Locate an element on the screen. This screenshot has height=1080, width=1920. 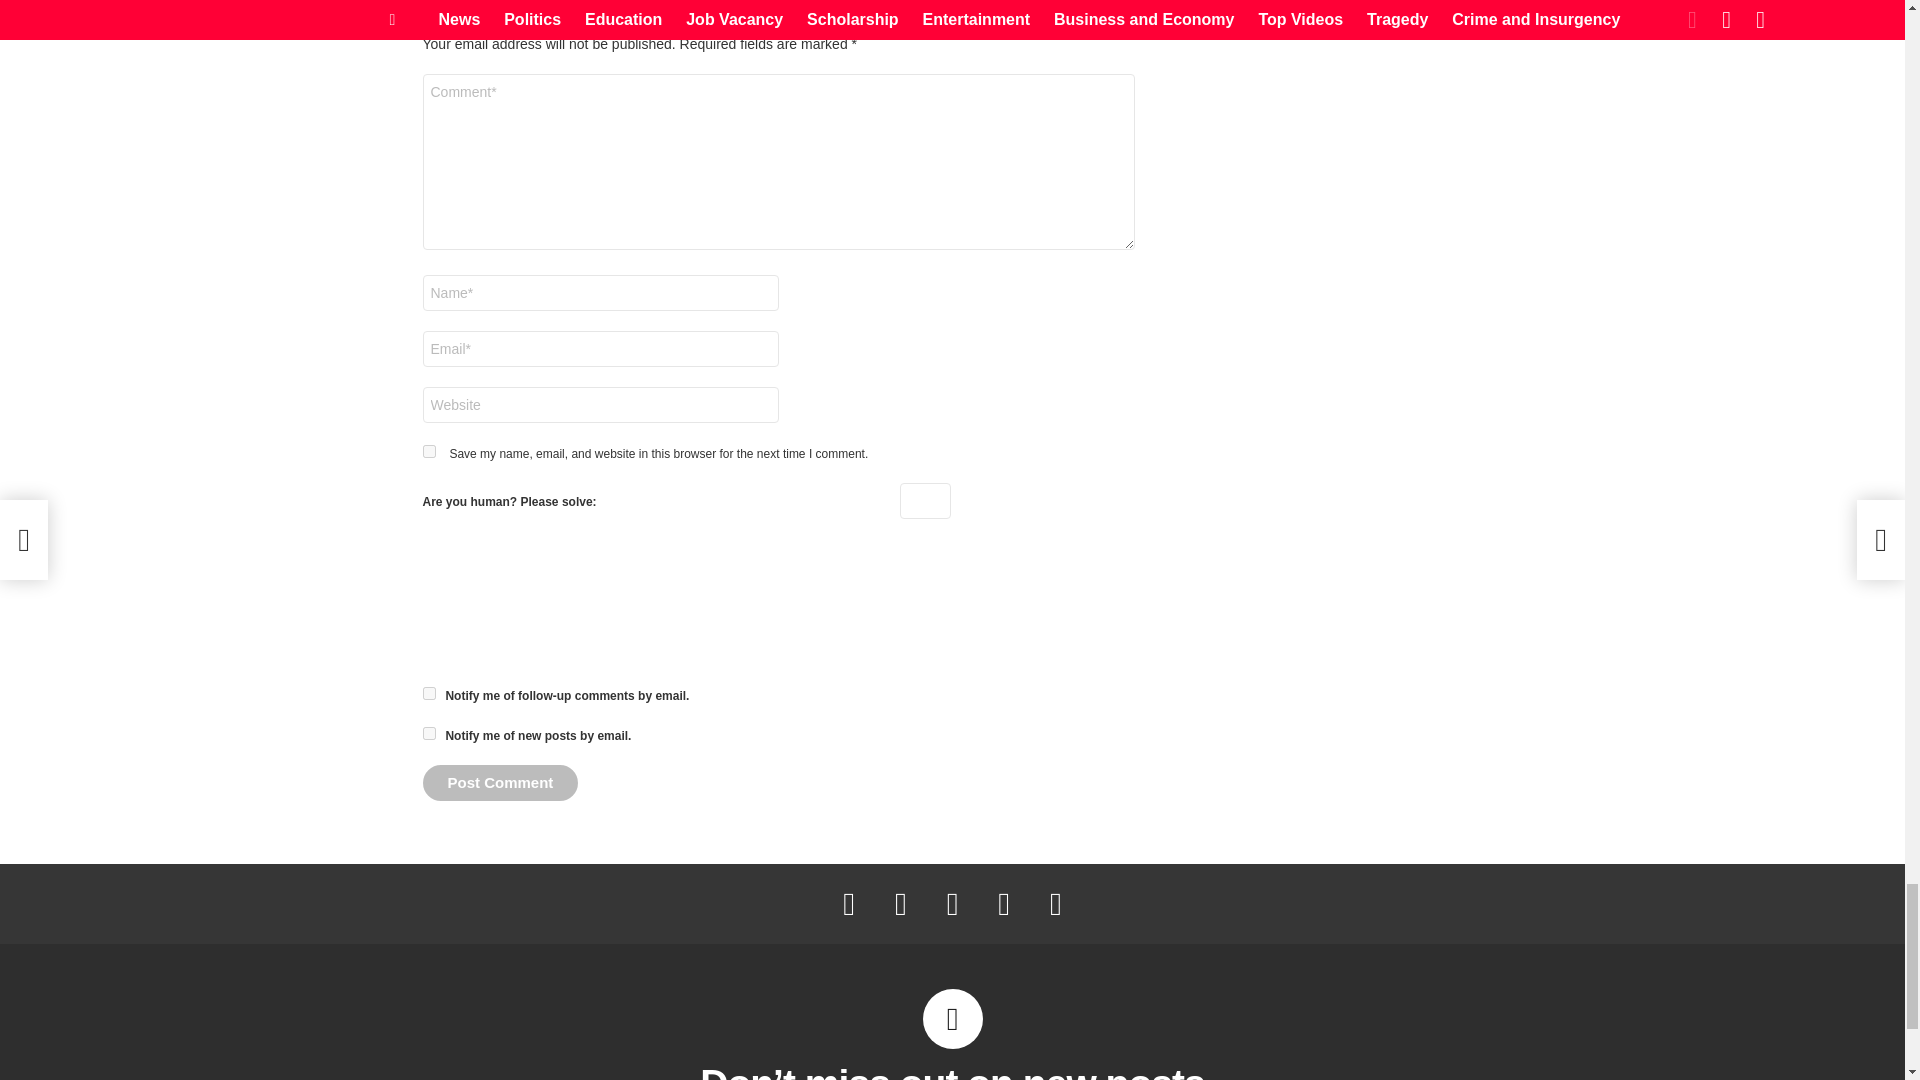
yes is located at coordinates (428, 450).